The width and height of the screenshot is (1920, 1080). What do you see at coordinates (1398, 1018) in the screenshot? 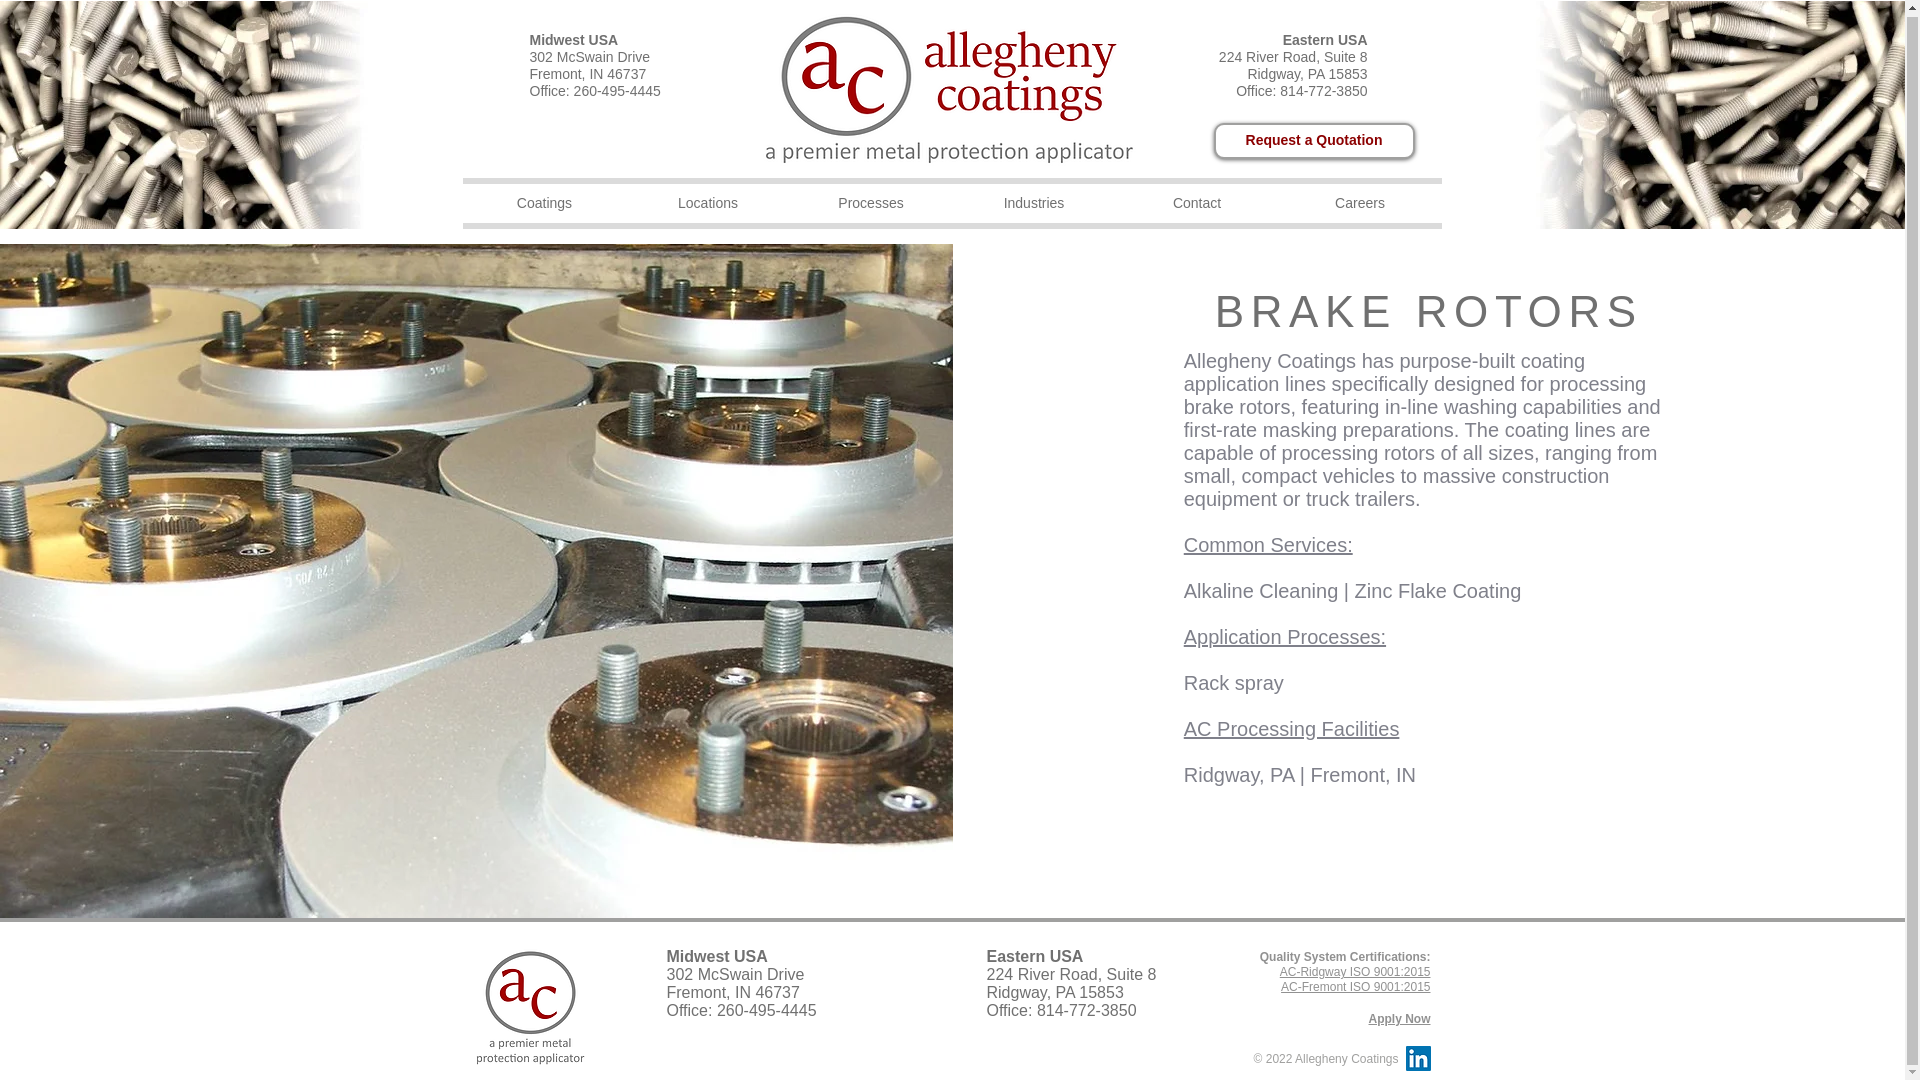
I see `Apply Now` at bounding box center [1398, 1018].